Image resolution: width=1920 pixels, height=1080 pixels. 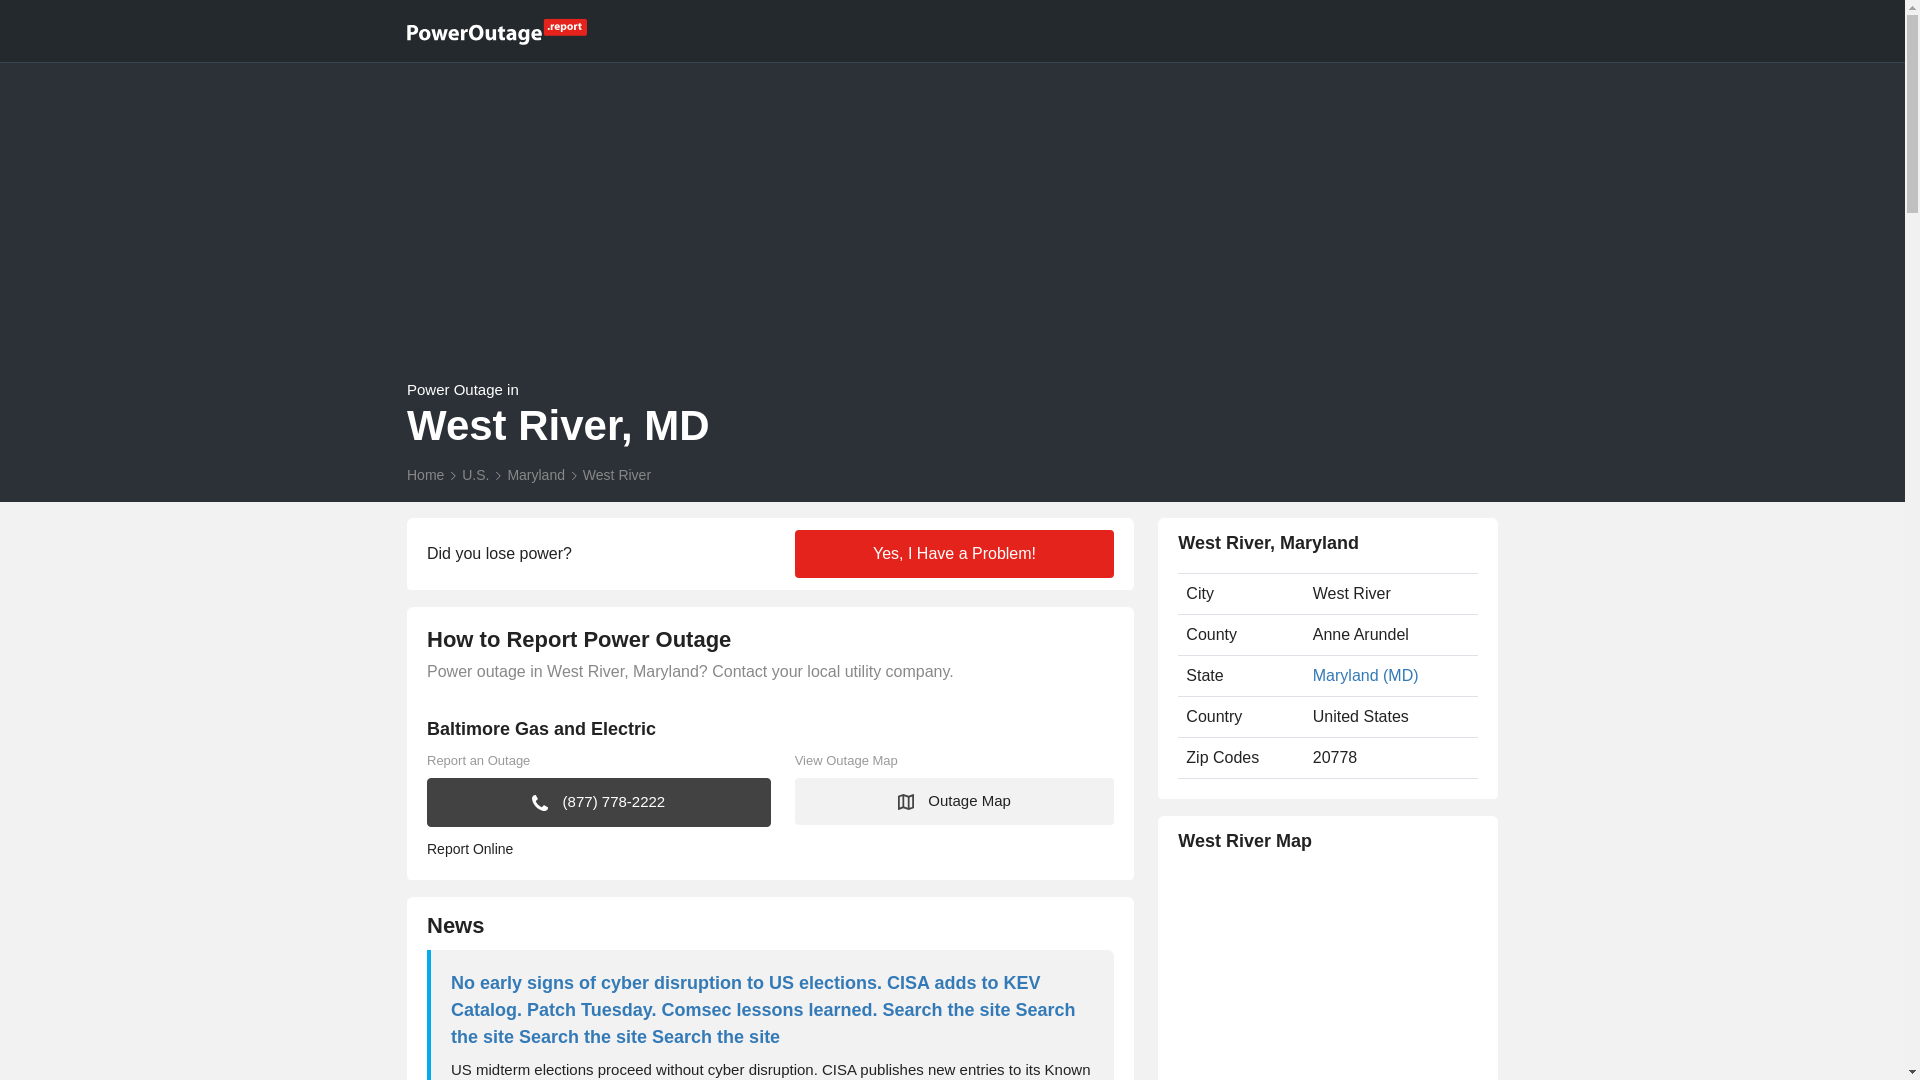 I want to click on West River, so click(x=616, y=474).